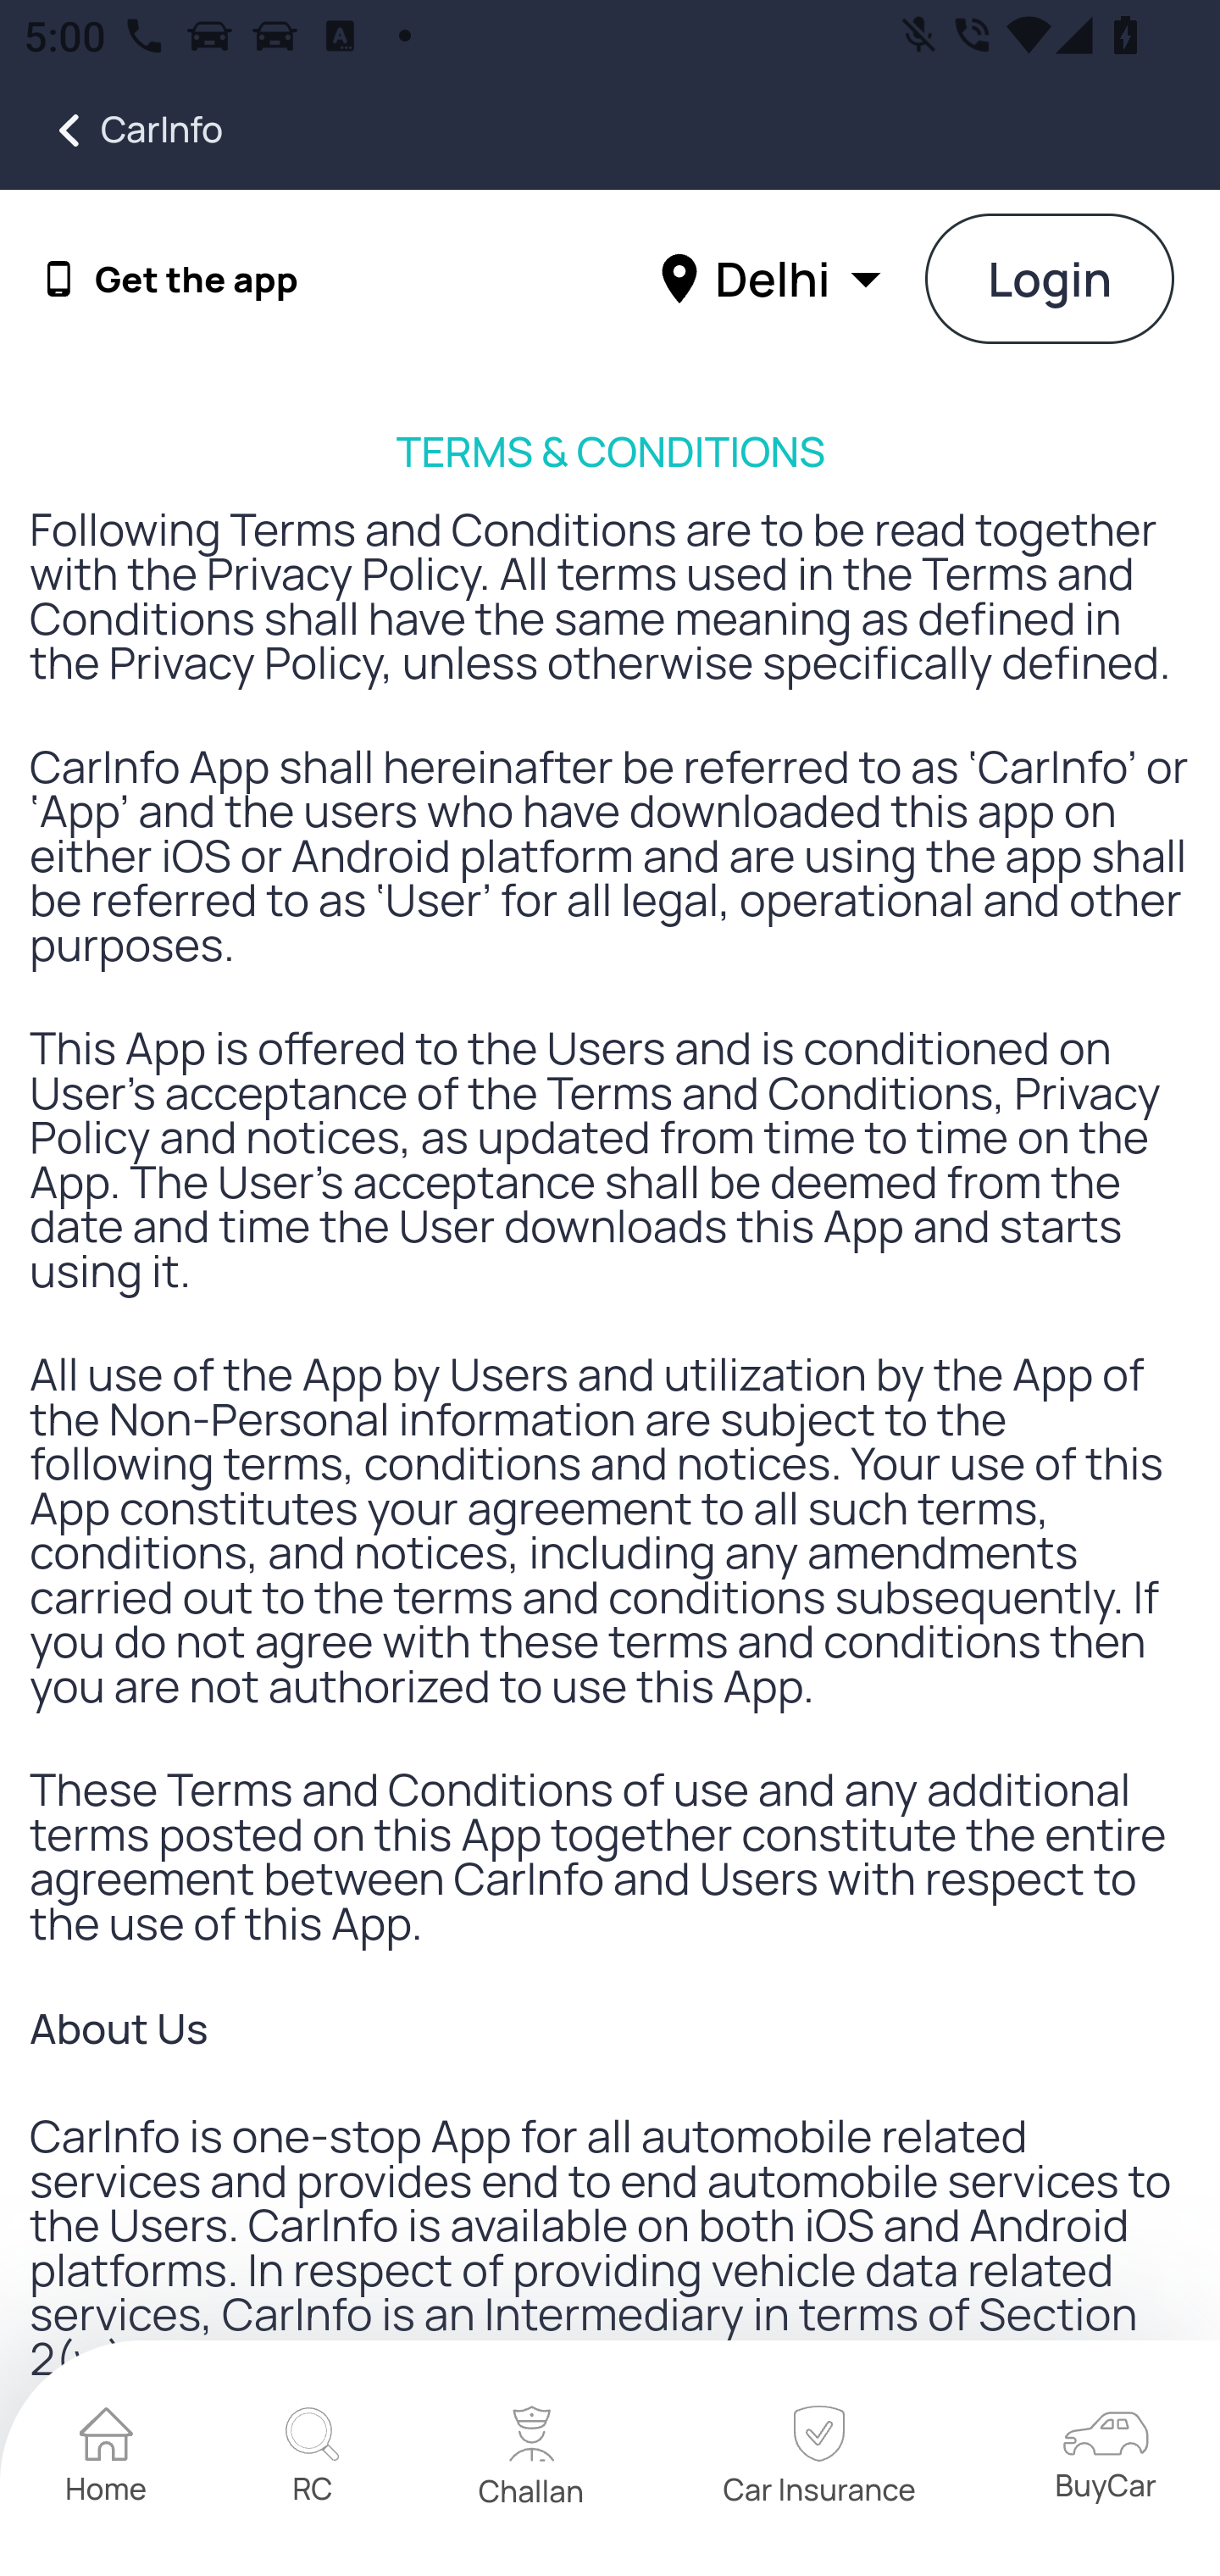 Image resolution: width=1220 pixels, height=2576 pixels. I want to click on home RC home RC, so click(312, 2459).